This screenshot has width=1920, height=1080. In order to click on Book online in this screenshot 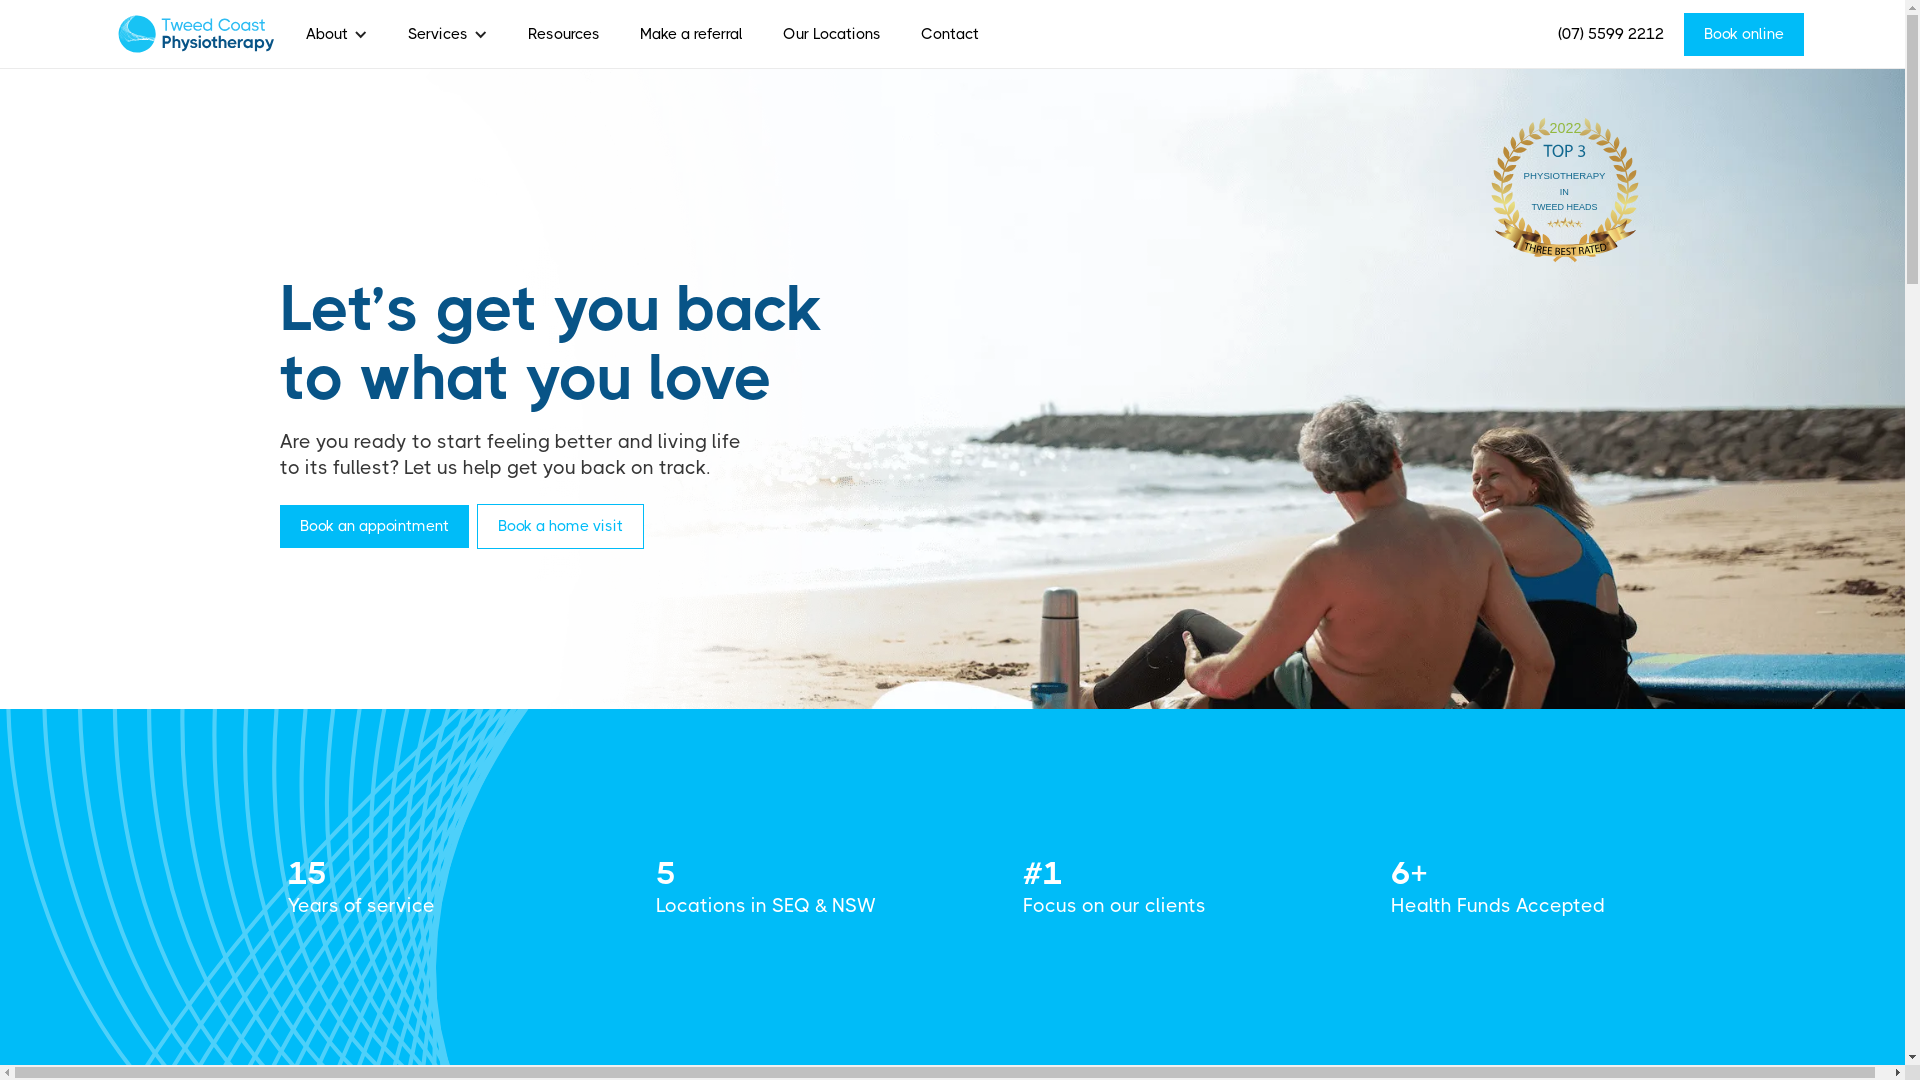, I will do `click(1744, 34)`.